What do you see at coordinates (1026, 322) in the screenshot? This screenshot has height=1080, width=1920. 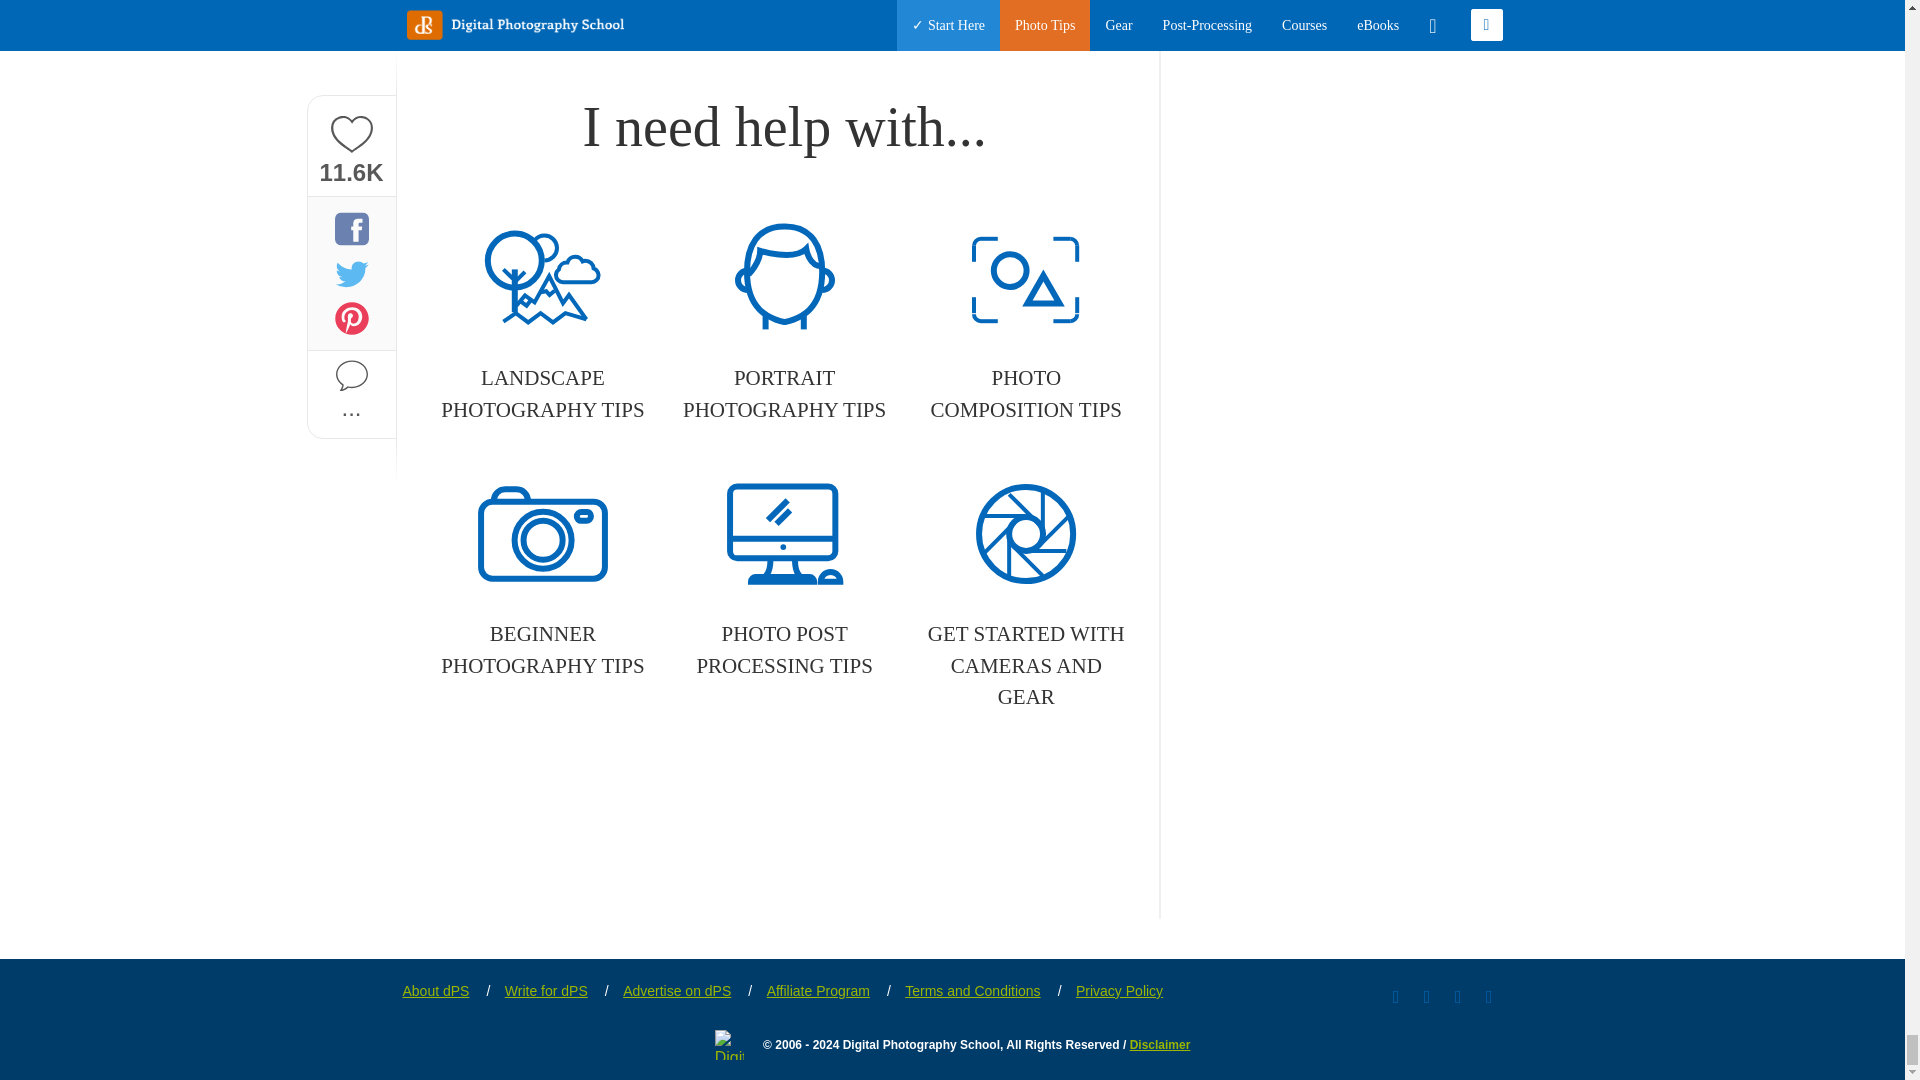 I see `Photo Composition Tips` at bounding box center [1026, 322].